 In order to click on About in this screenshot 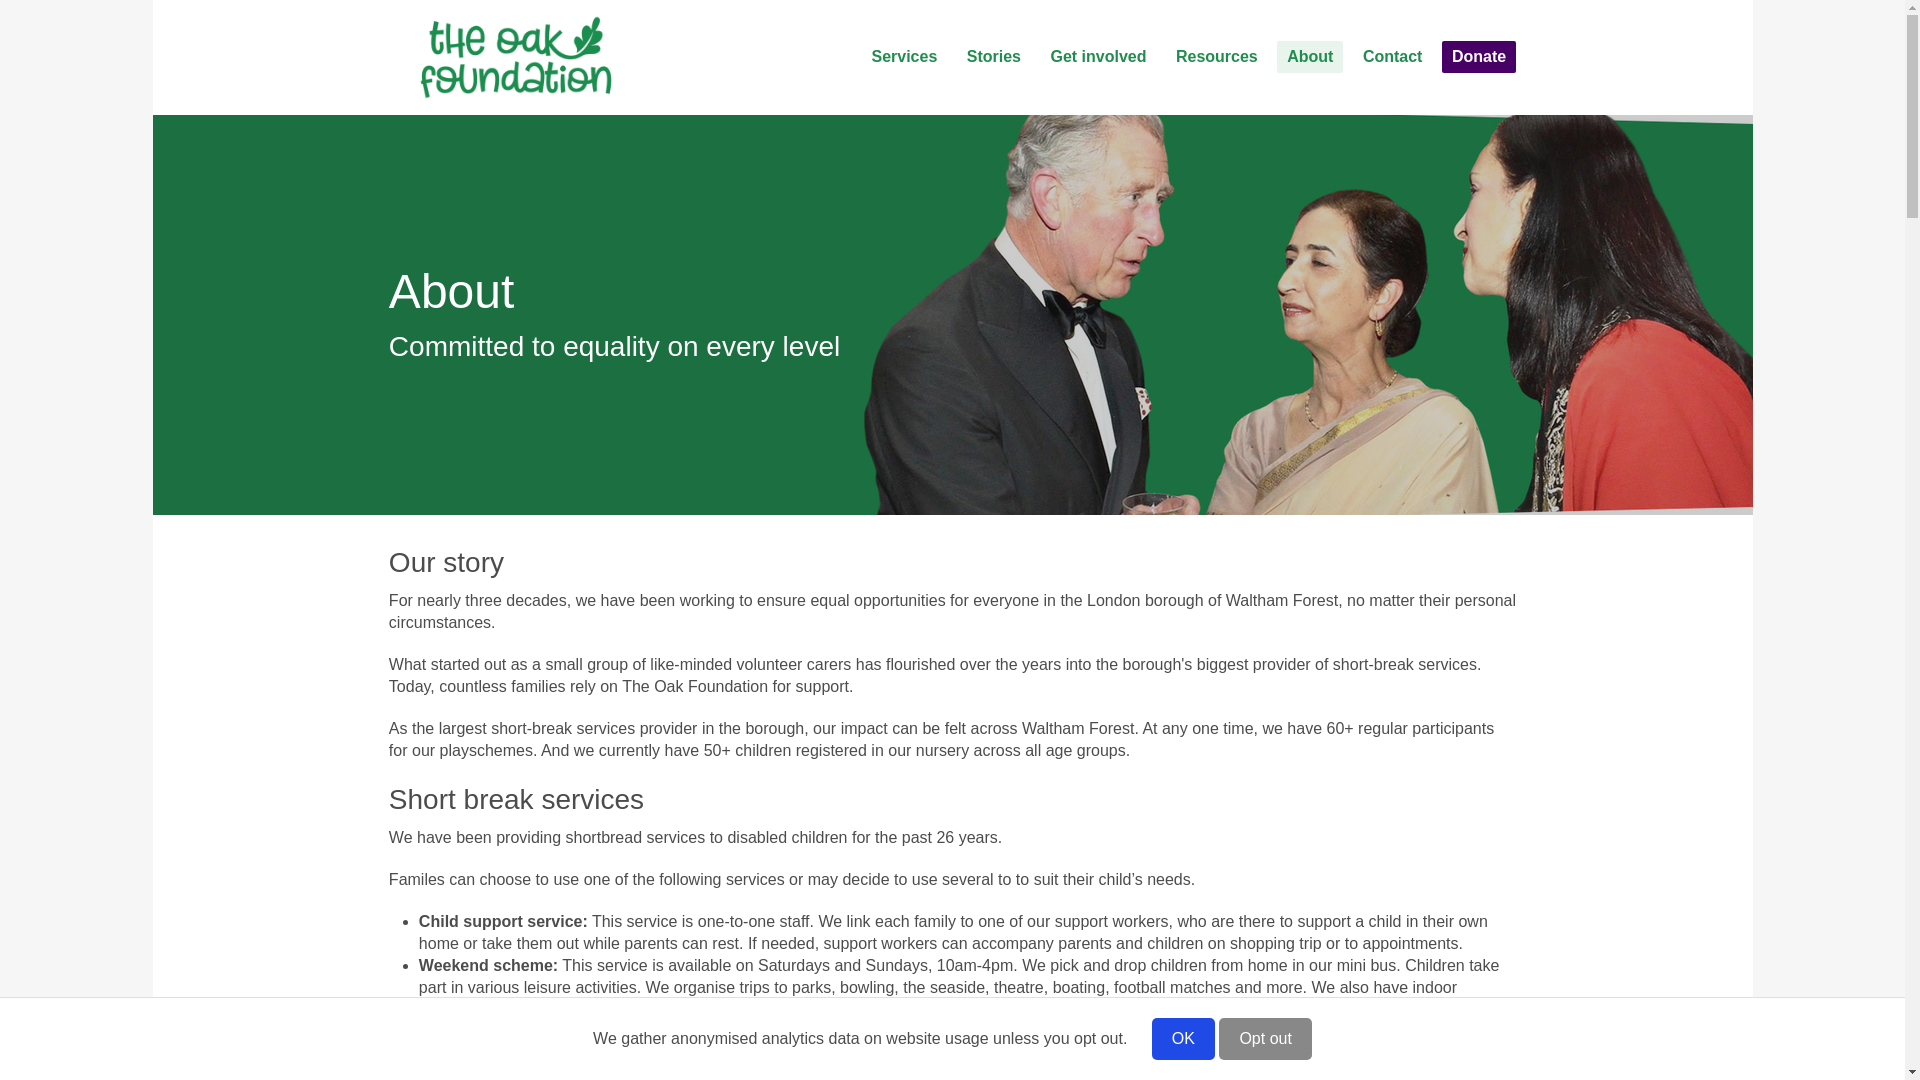, I will do `click(1309, 57)`.